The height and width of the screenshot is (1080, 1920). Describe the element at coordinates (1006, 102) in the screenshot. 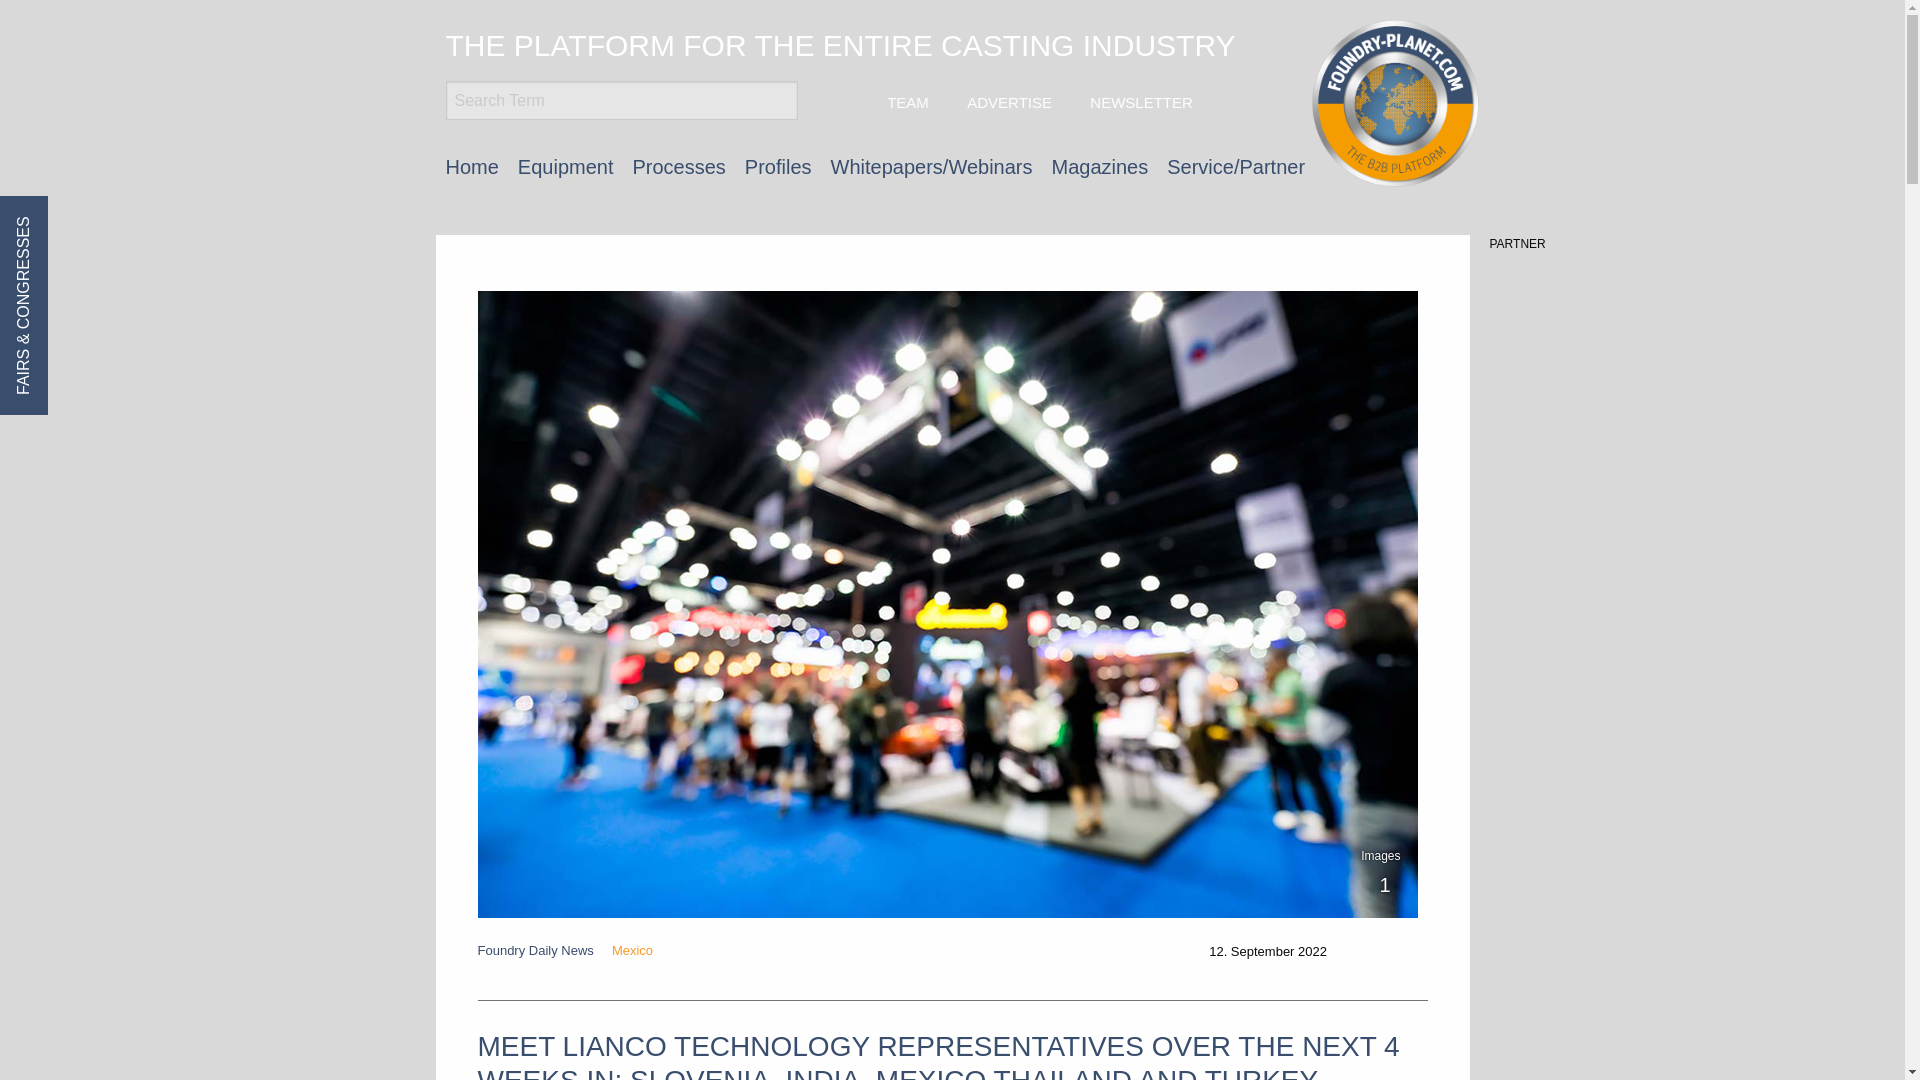

I see `ADVERTISE` at that location.